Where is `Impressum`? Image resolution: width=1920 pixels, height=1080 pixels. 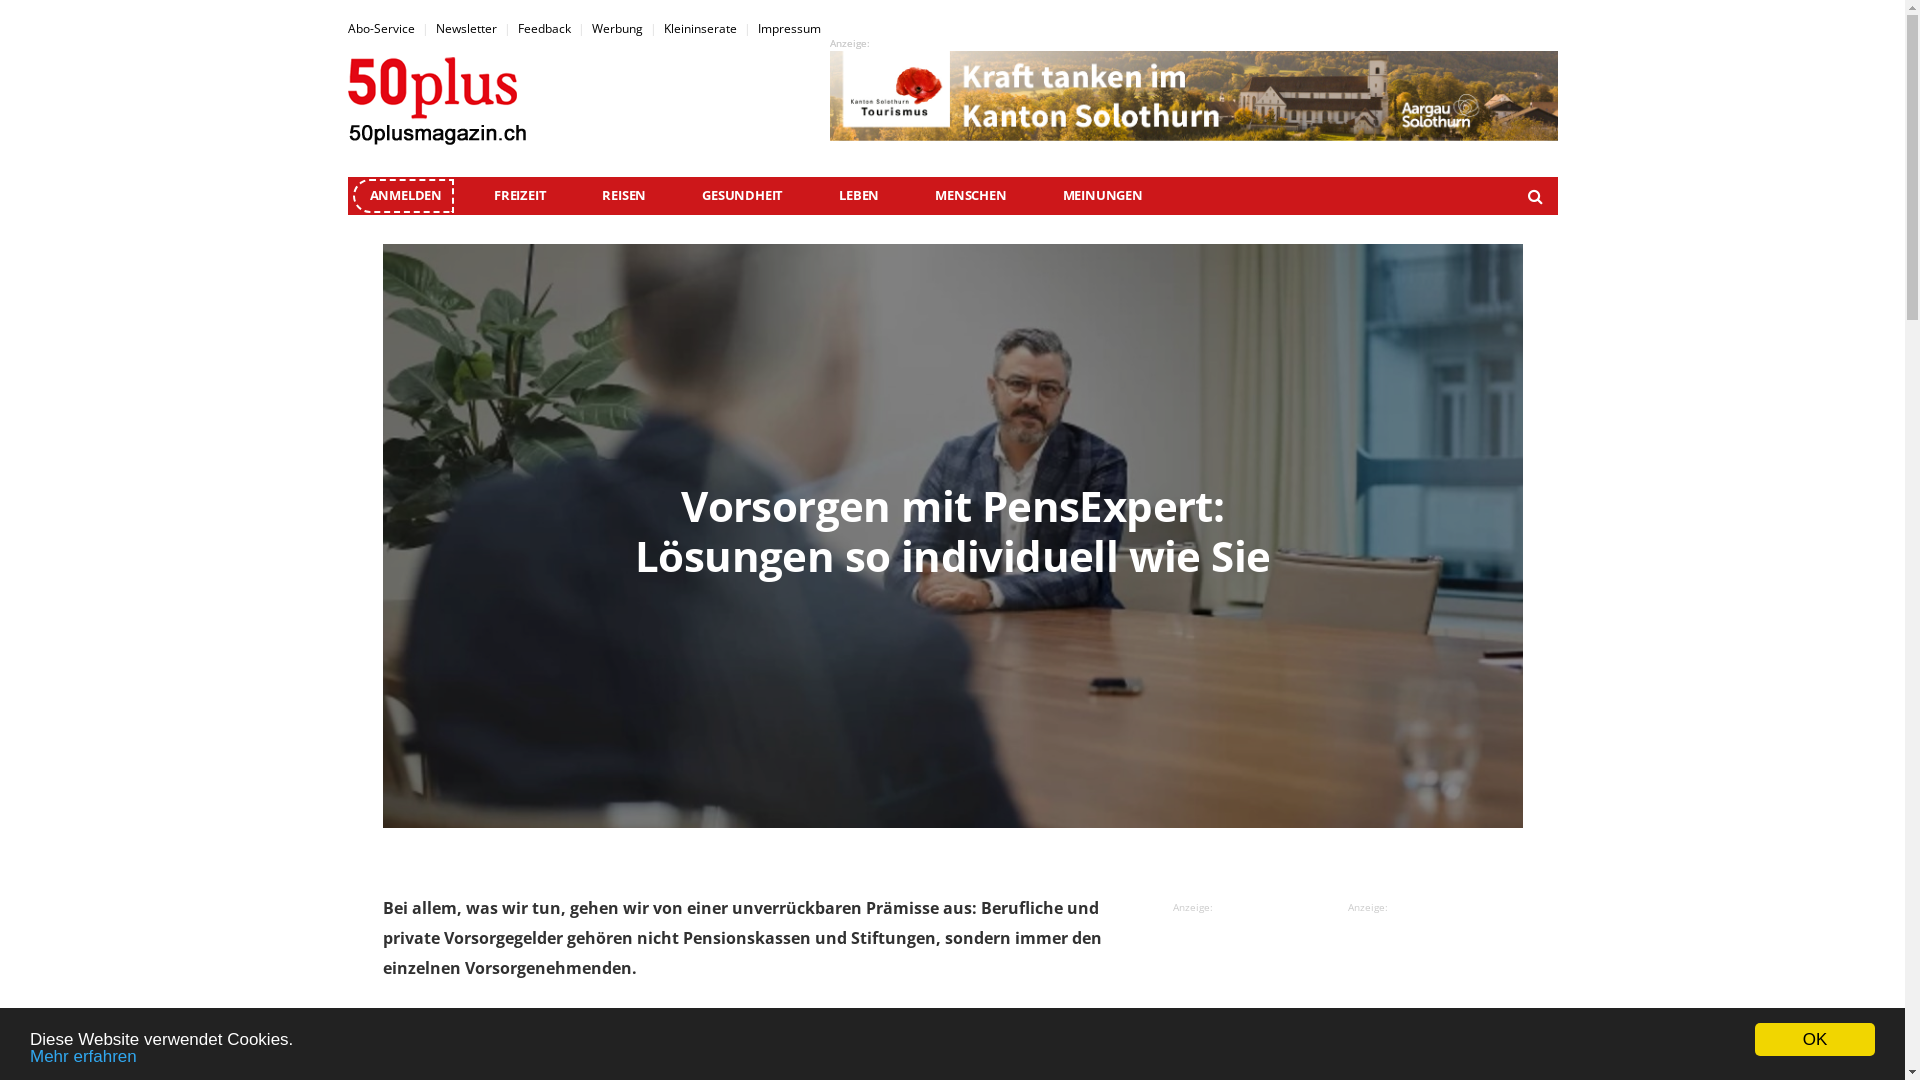 Impressum is located at coordinates (790, 28).